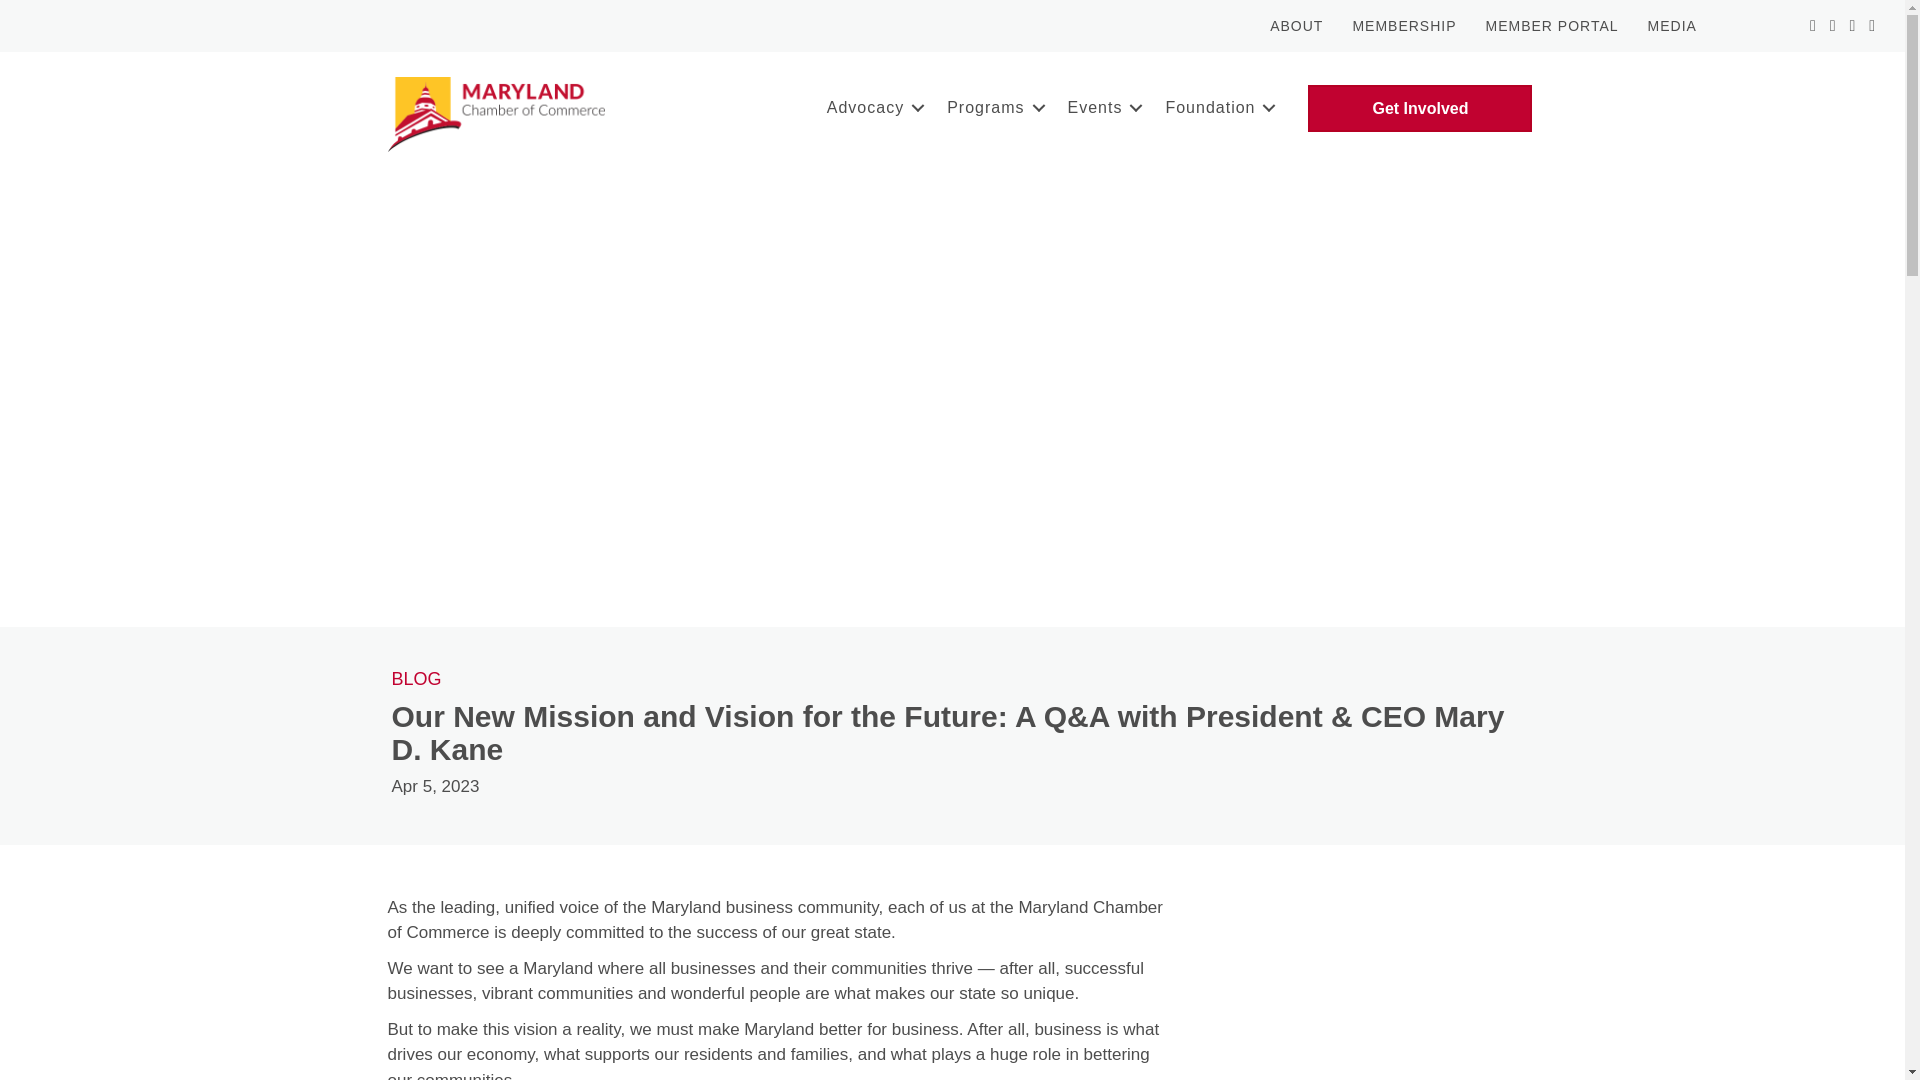 This screenshot has height=1080, width=1920. Describe the element at coordinates (872, 108) in the screenshot. I see `Advocacy` at that location.